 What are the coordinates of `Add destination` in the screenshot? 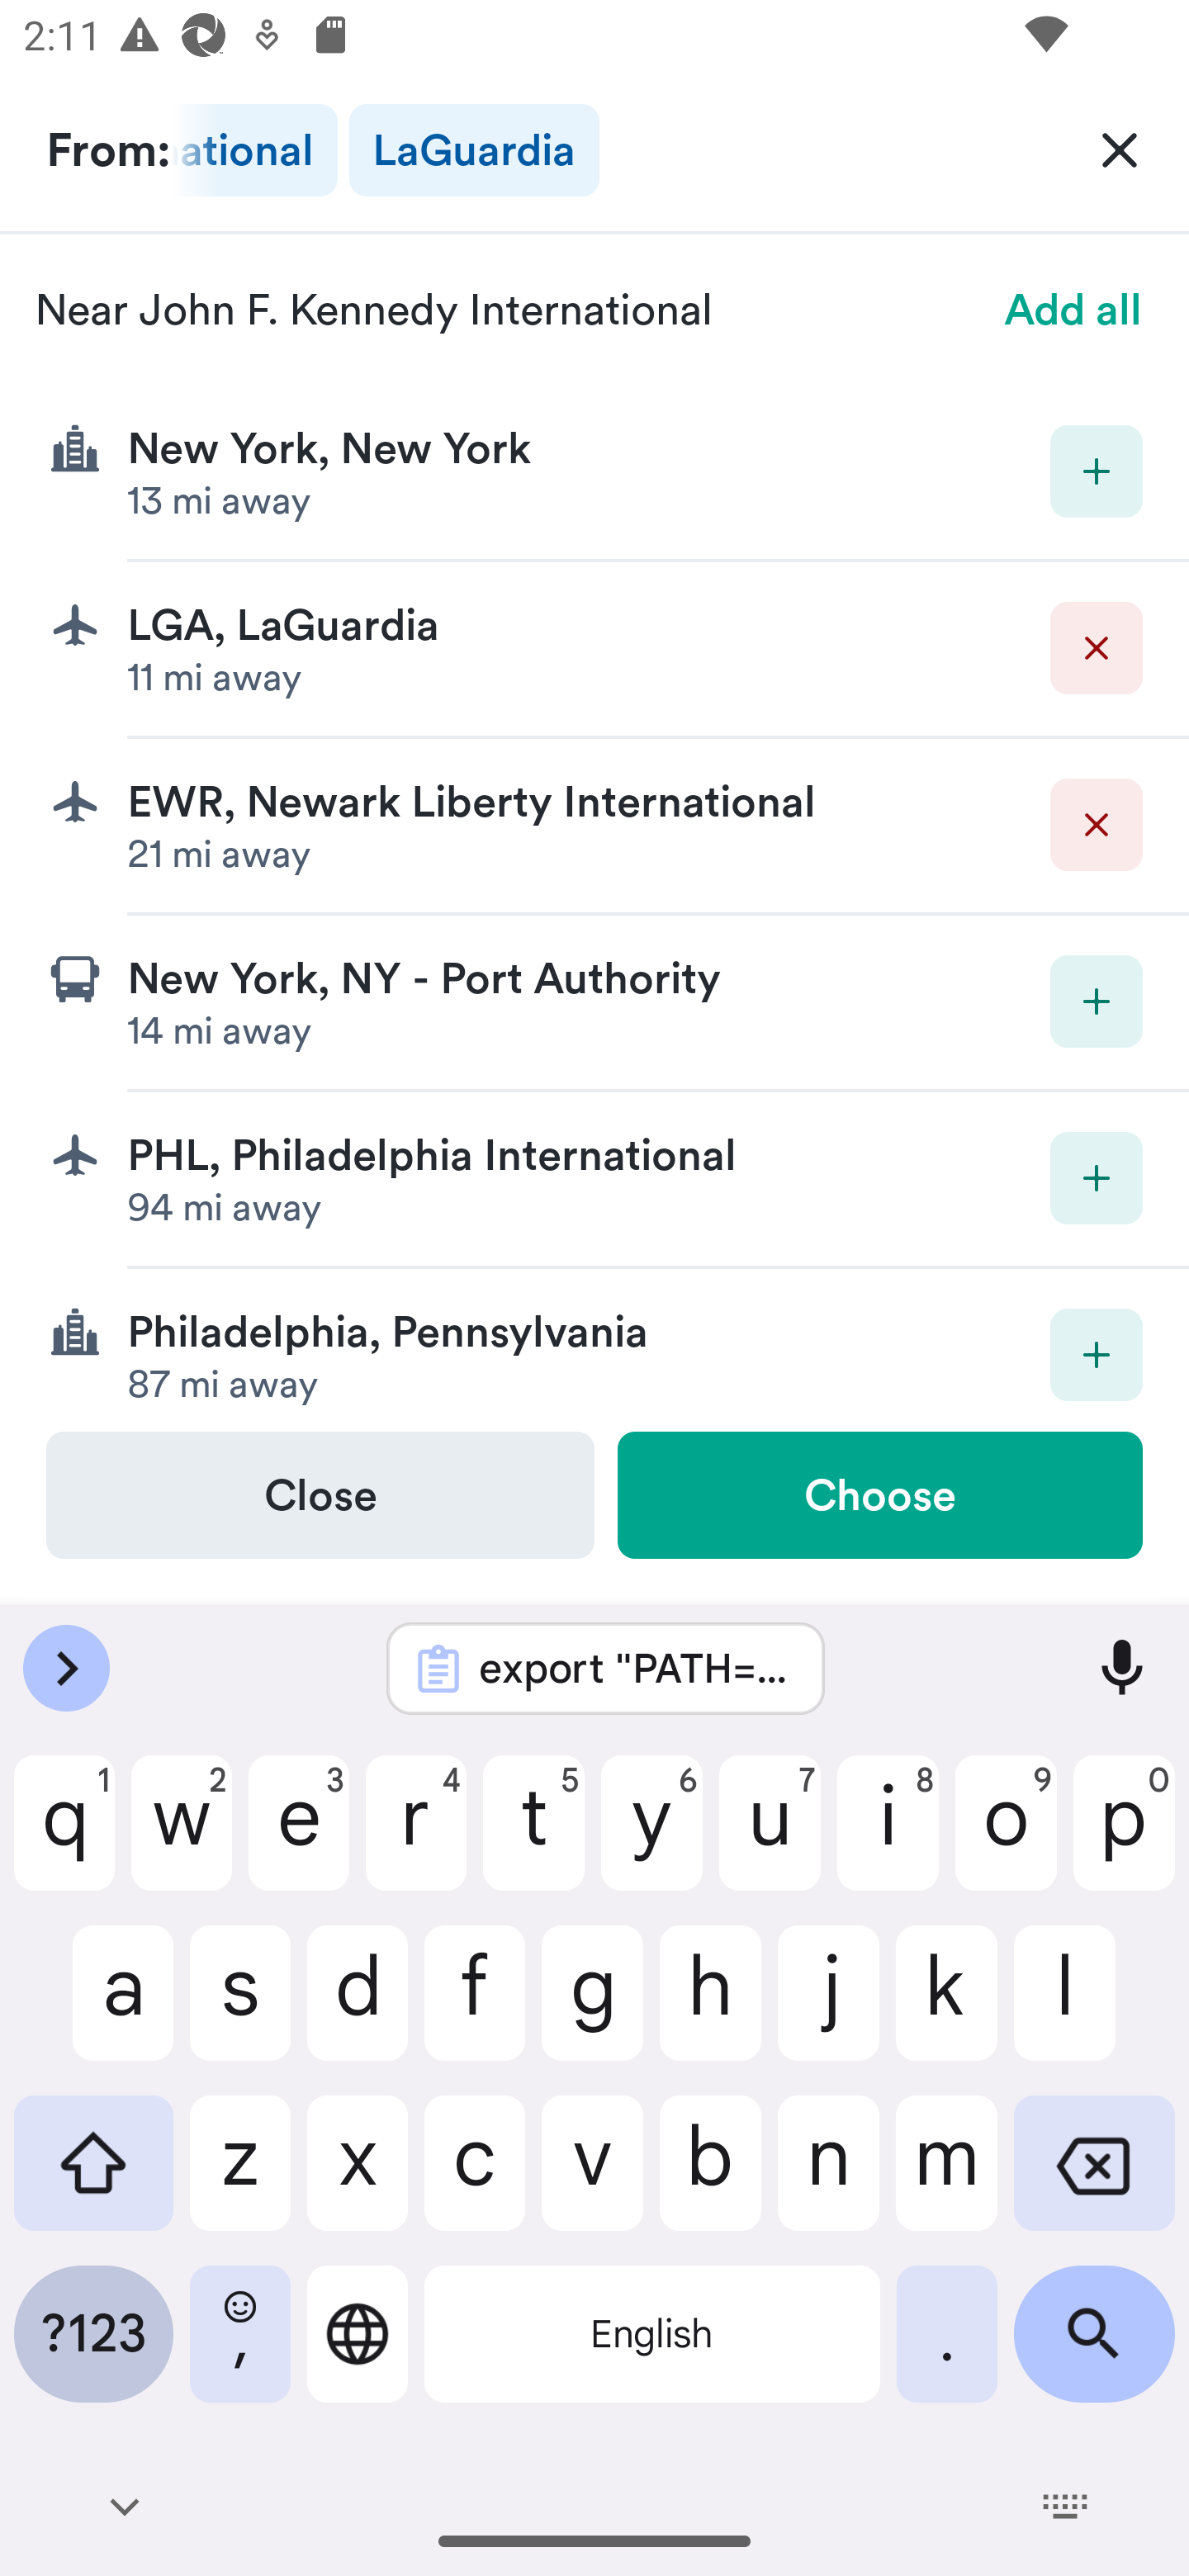 It's located at (1097, 1002).